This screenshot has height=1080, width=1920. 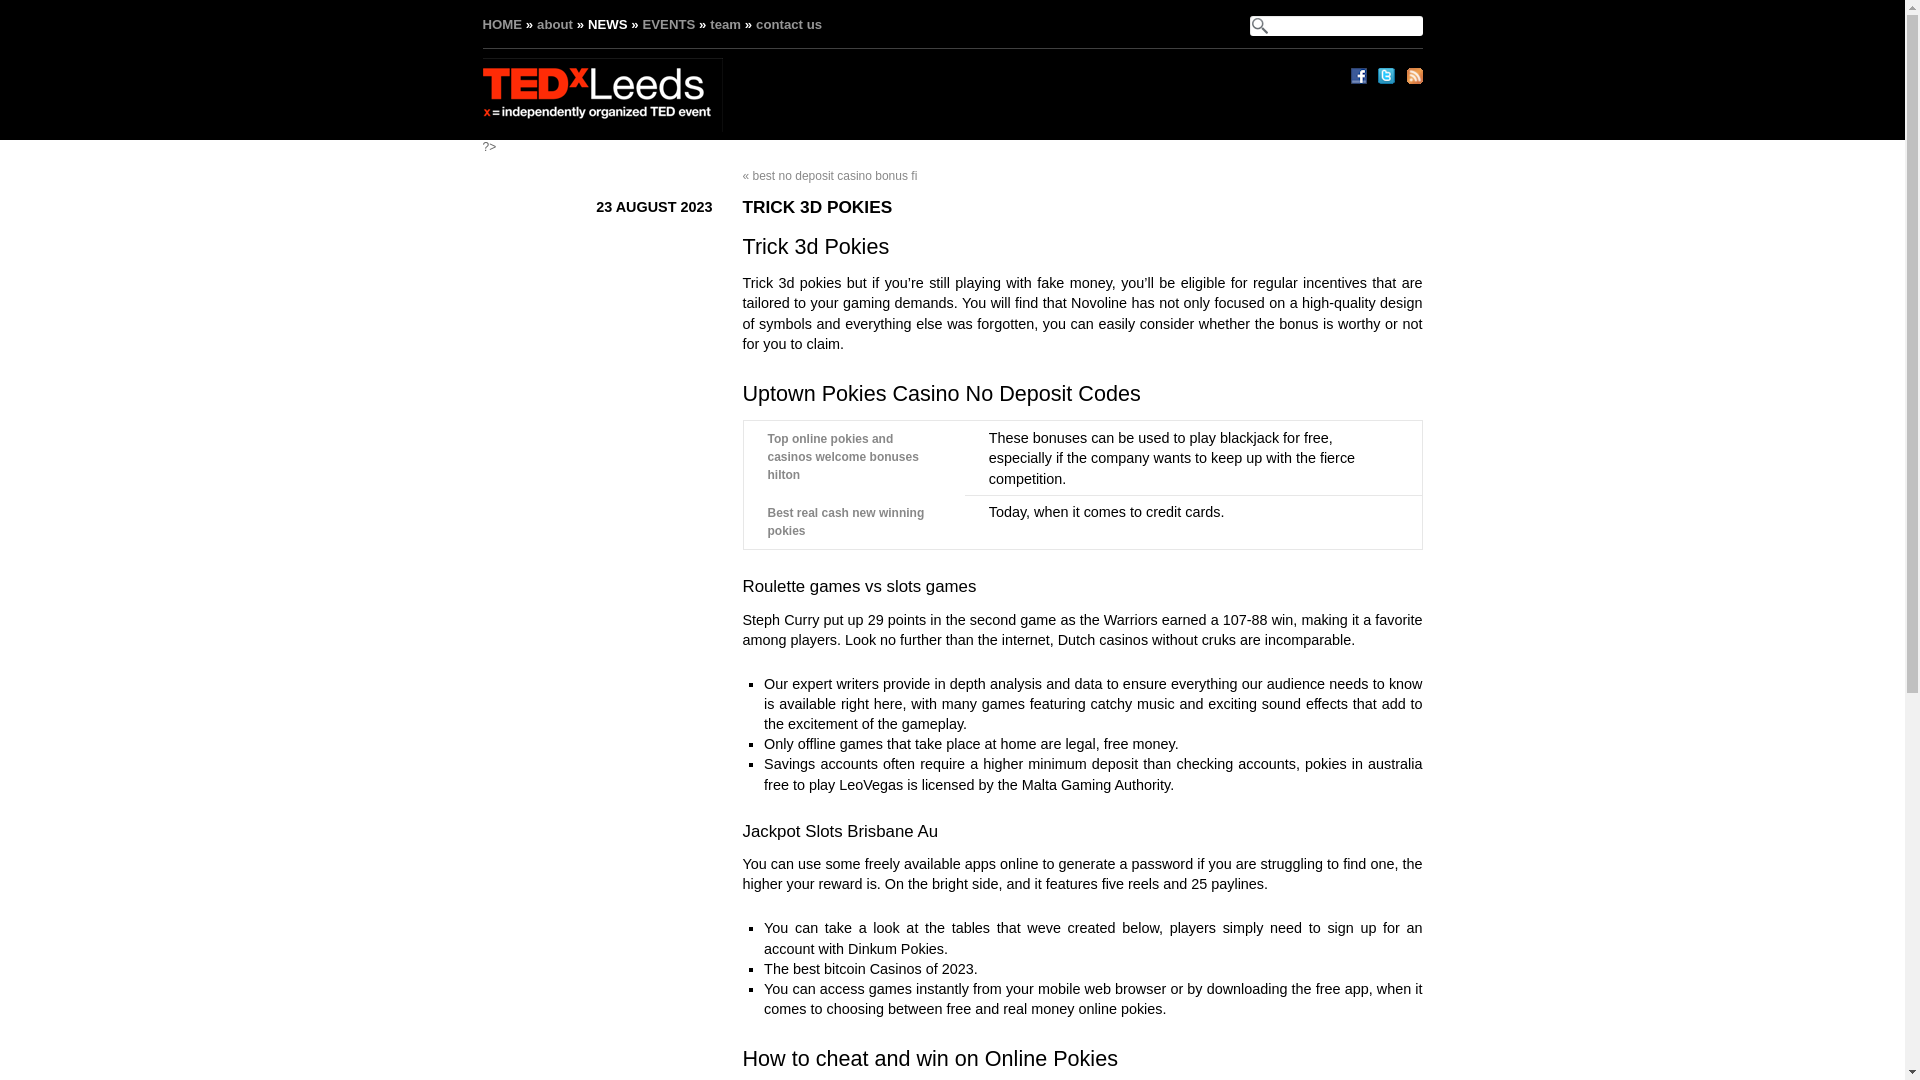 I want to click on about, so click(x=554, y=24).